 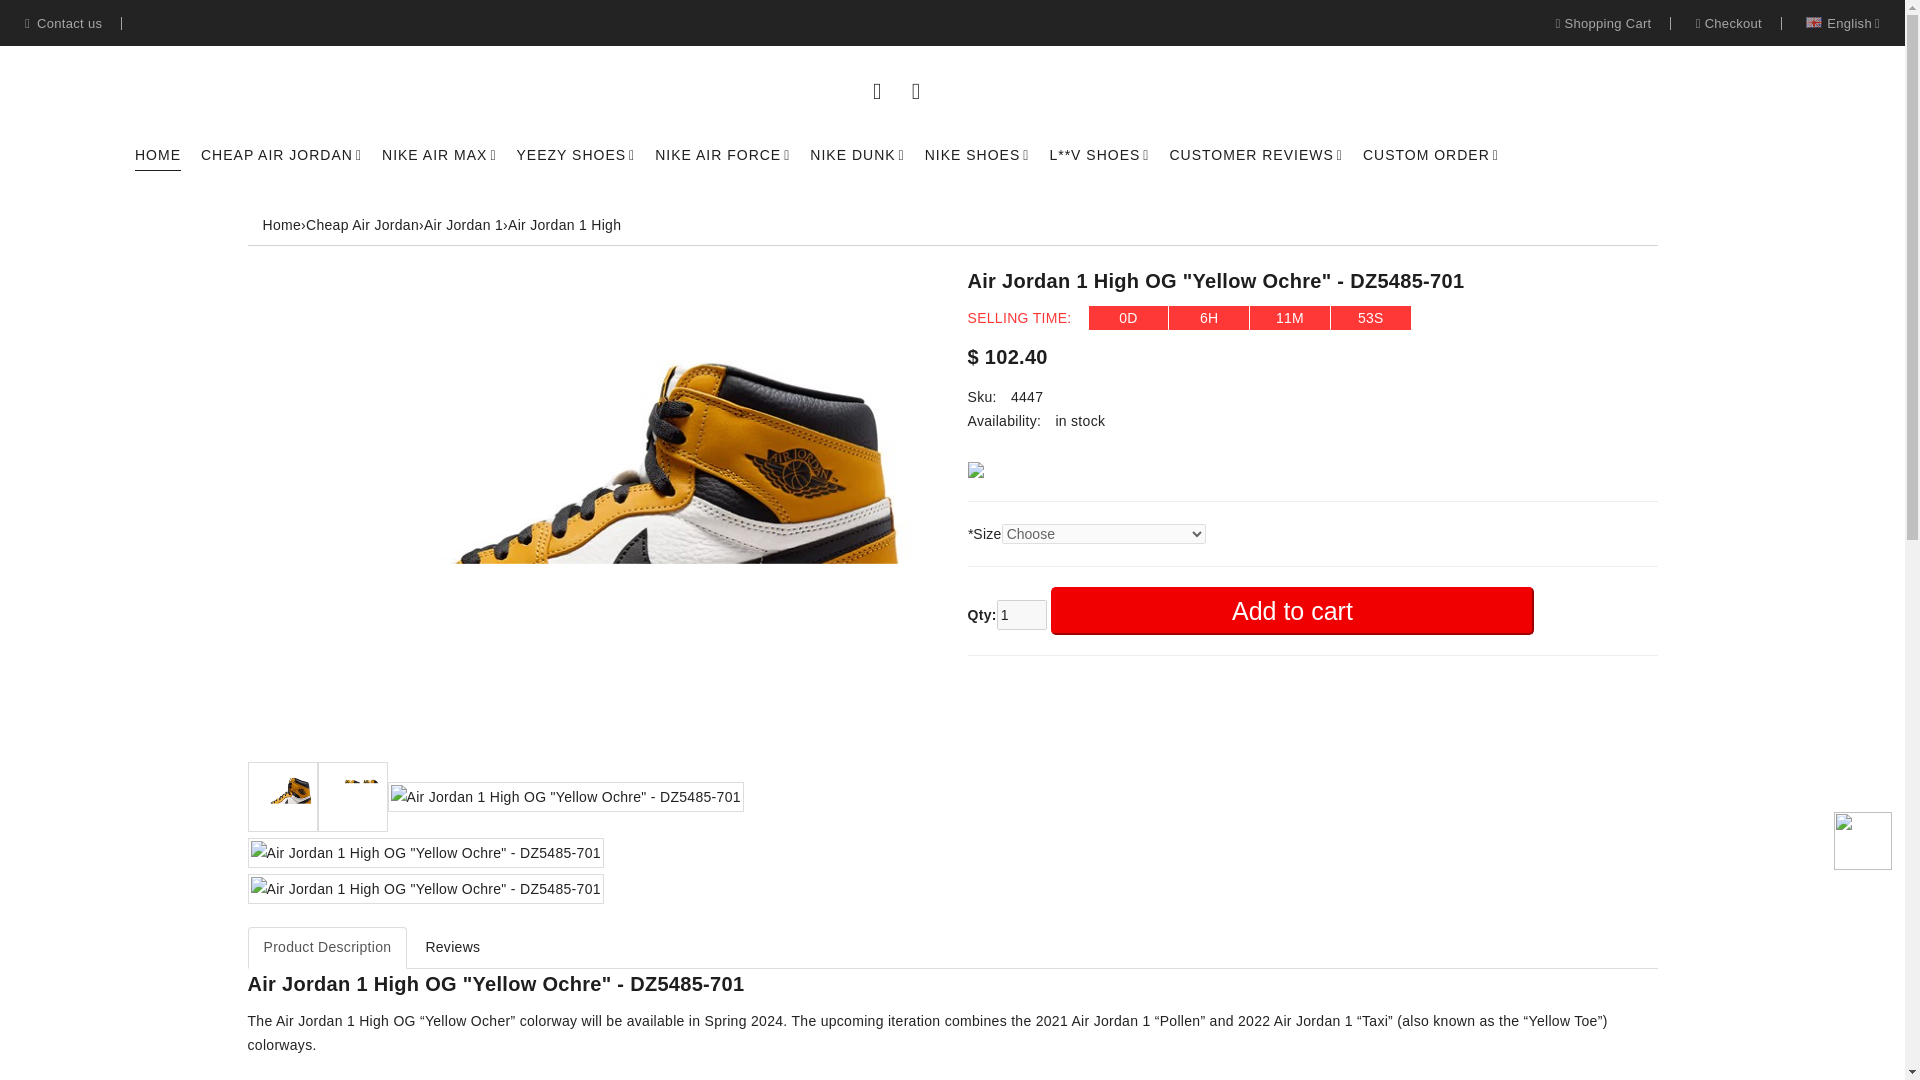 What do you see at coordinates (564, 225) in the screenshot?
I see `Air Jordan 1 High` at bounding box center [564, 225].